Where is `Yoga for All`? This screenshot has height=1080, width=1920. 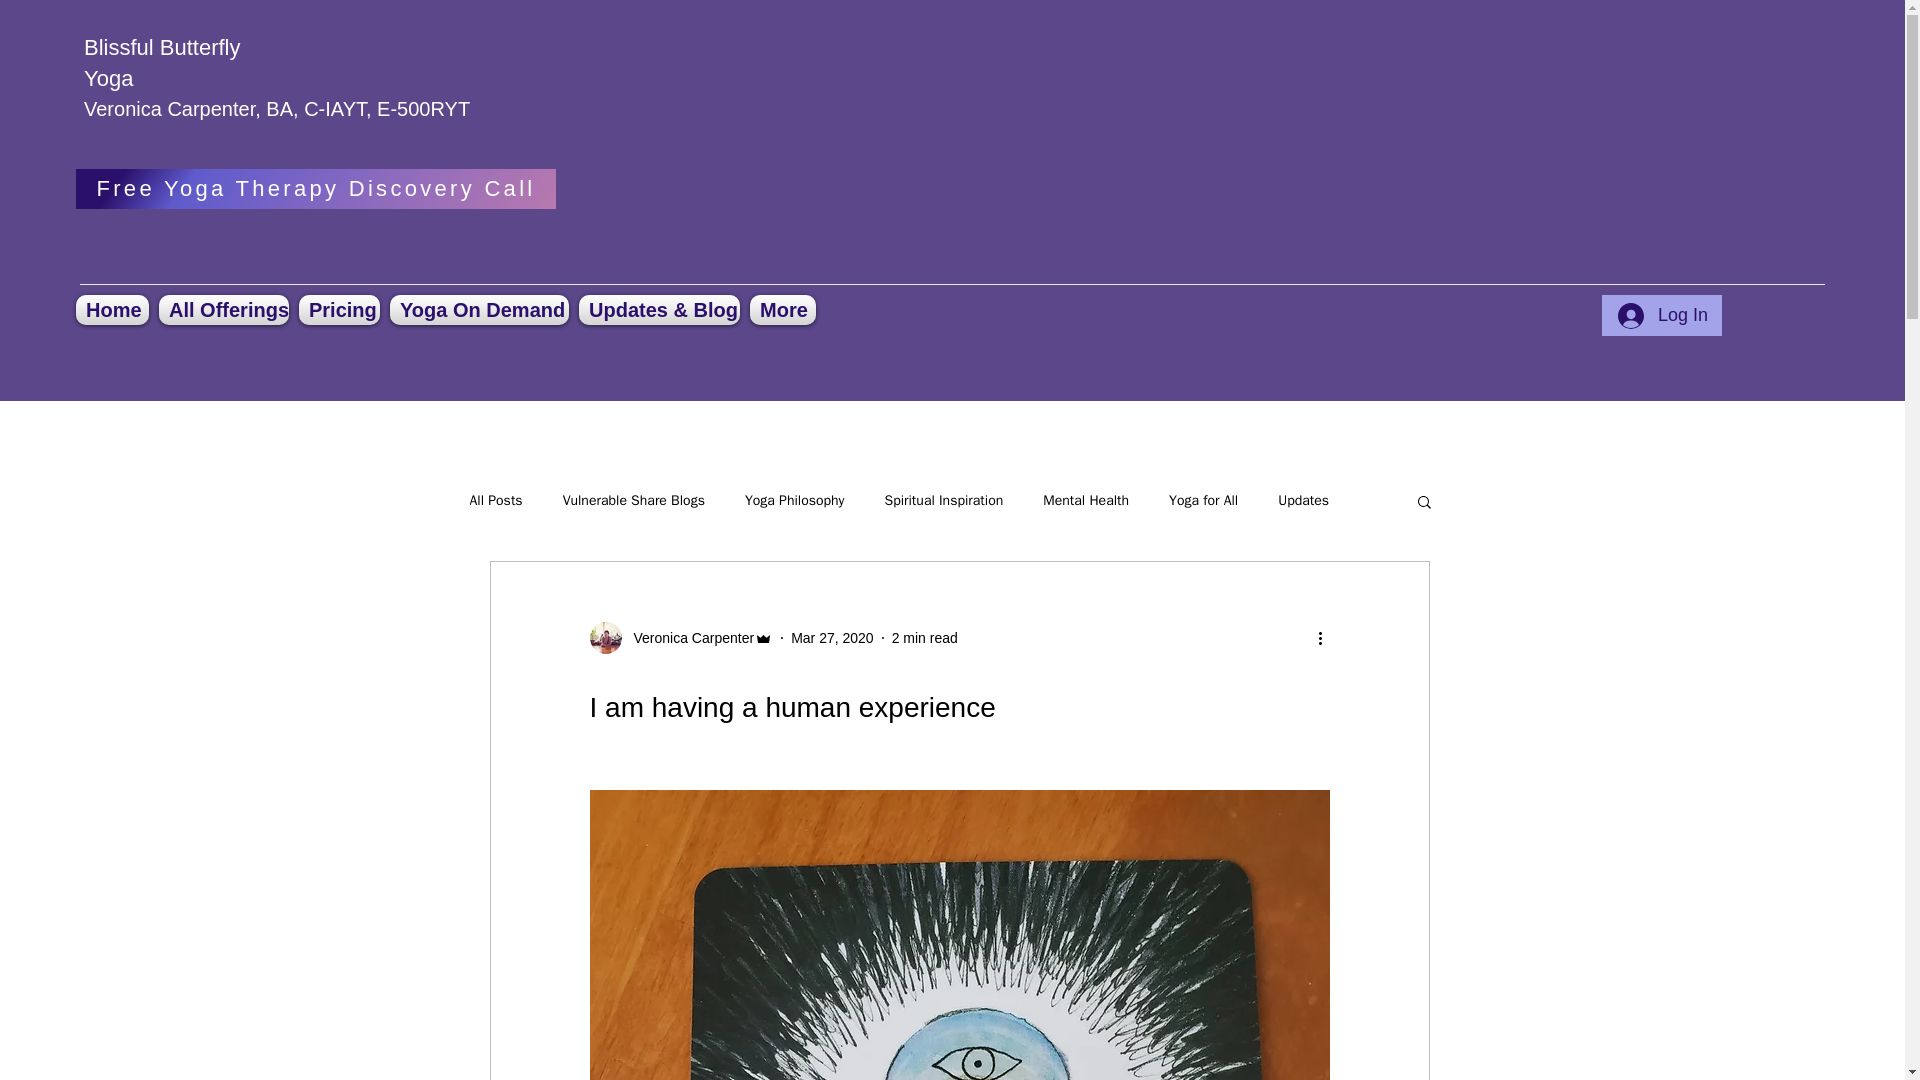 Yoga for All is located at coordinates (1204, 500).